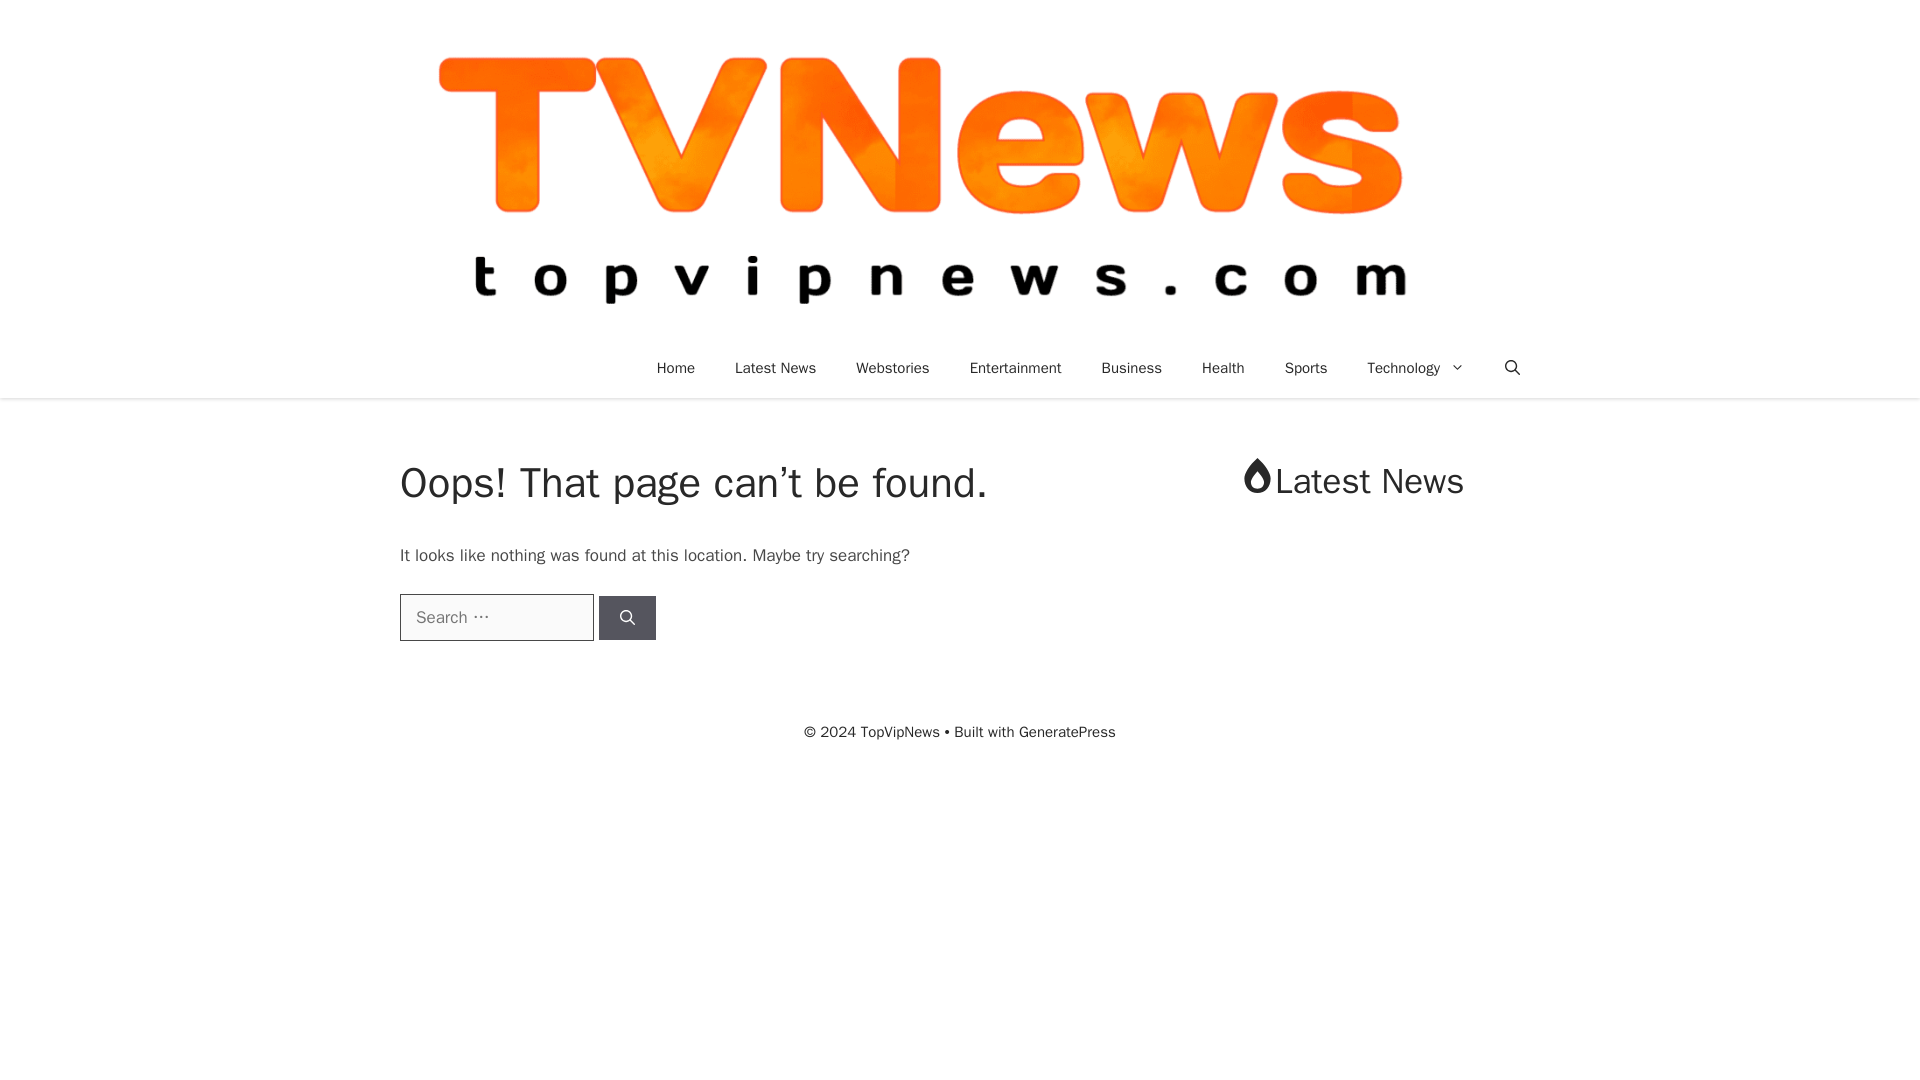 The width and height of the screenshot is (1920, 1080). Describe the element at coordinates (1132, 368) in the screenshot. I see `Business` at that location.